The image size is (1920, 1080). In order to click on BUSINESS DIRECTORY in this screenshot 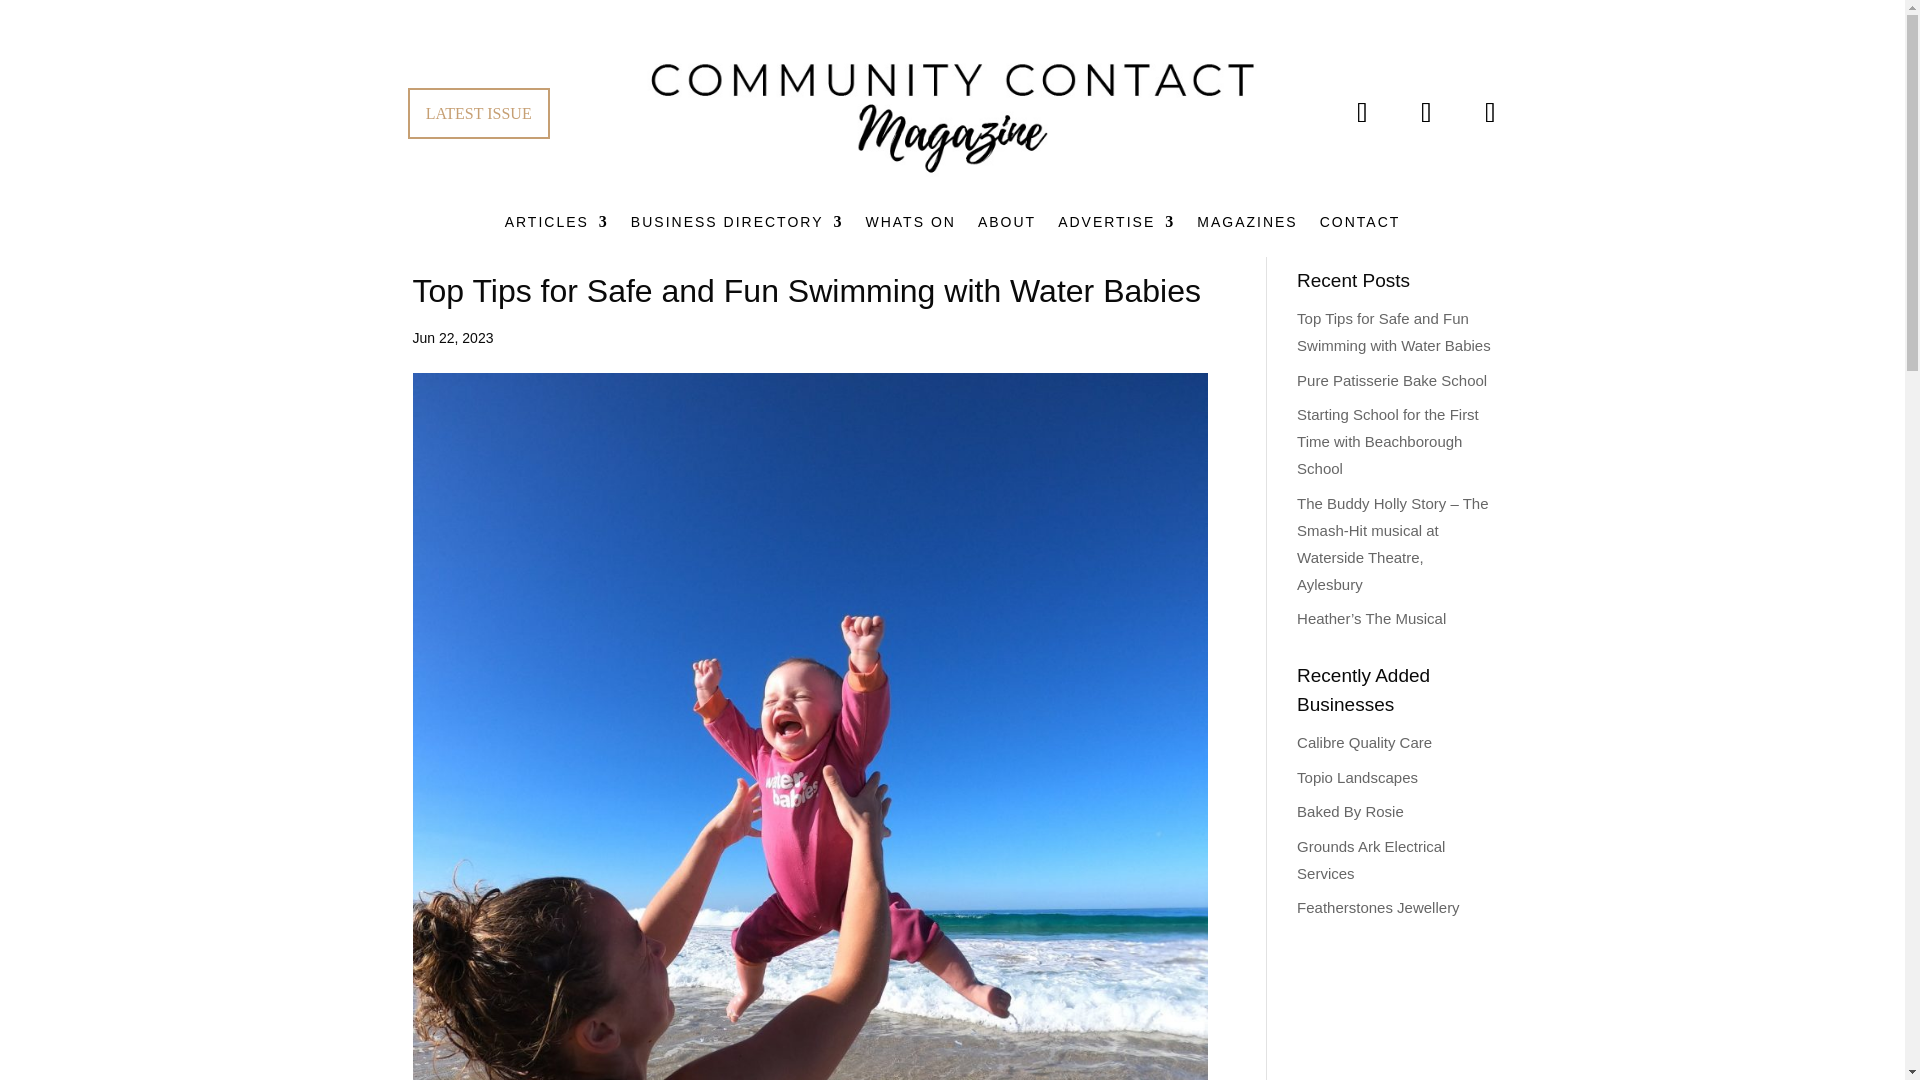, I will do `click(738, 225)`.